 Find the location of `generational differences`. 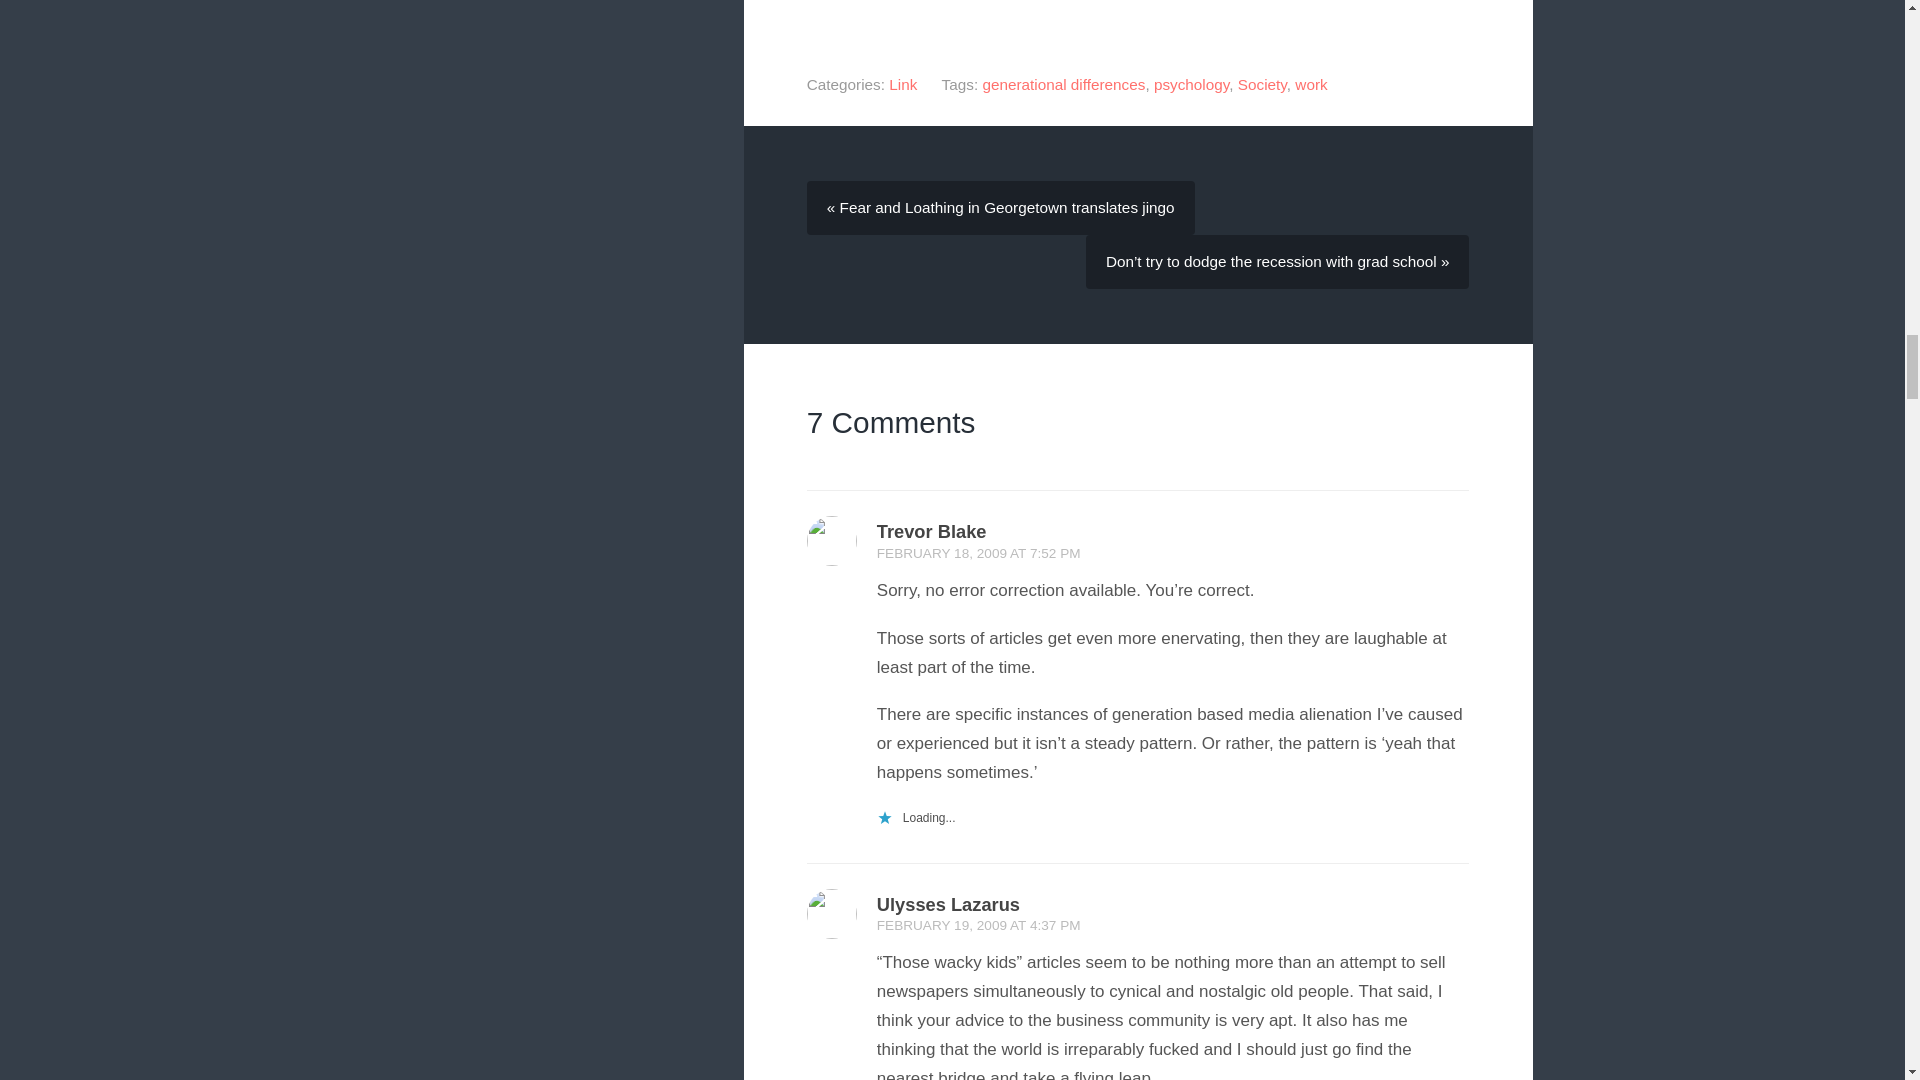

generational differences is located at coordinates (1062, 84).